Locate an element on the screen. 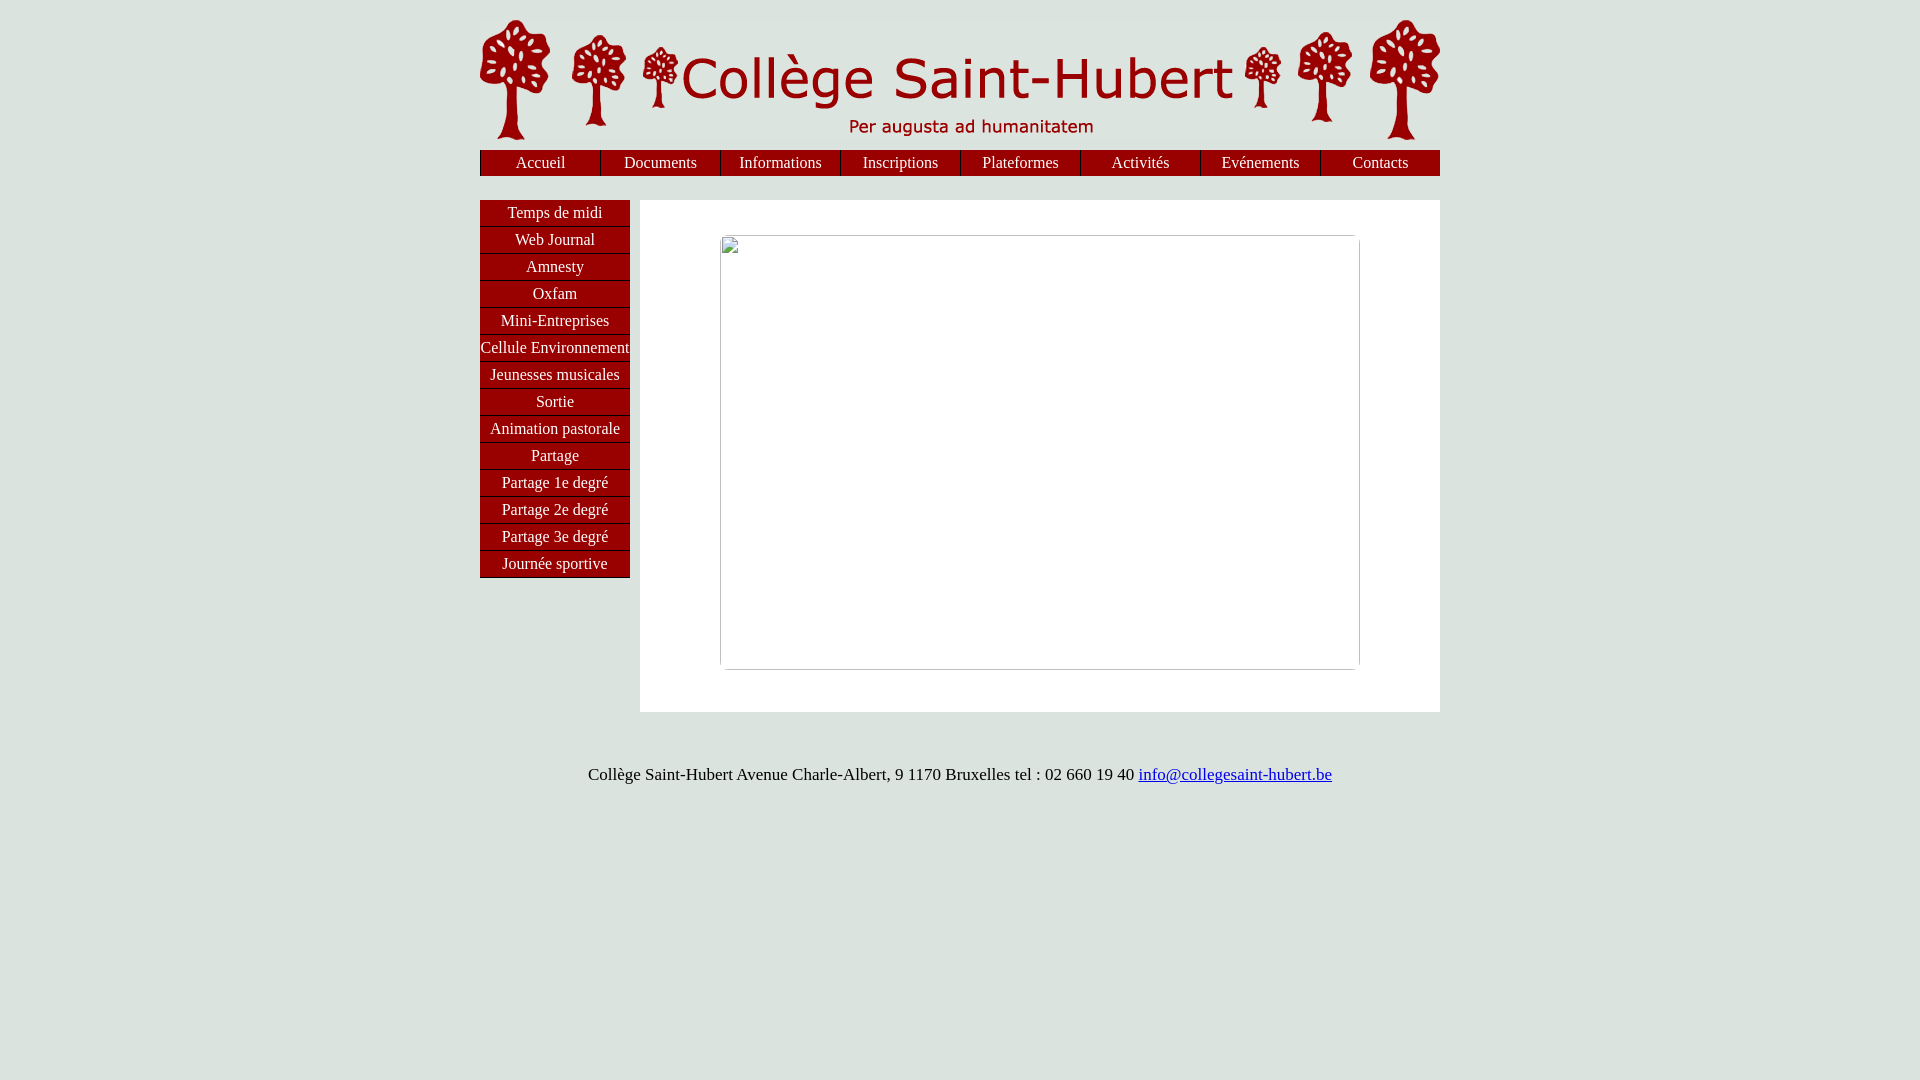 The width and height of the screenshot is (1920, 1080). Mini-Entreprises is located at coordinates (555, 321).